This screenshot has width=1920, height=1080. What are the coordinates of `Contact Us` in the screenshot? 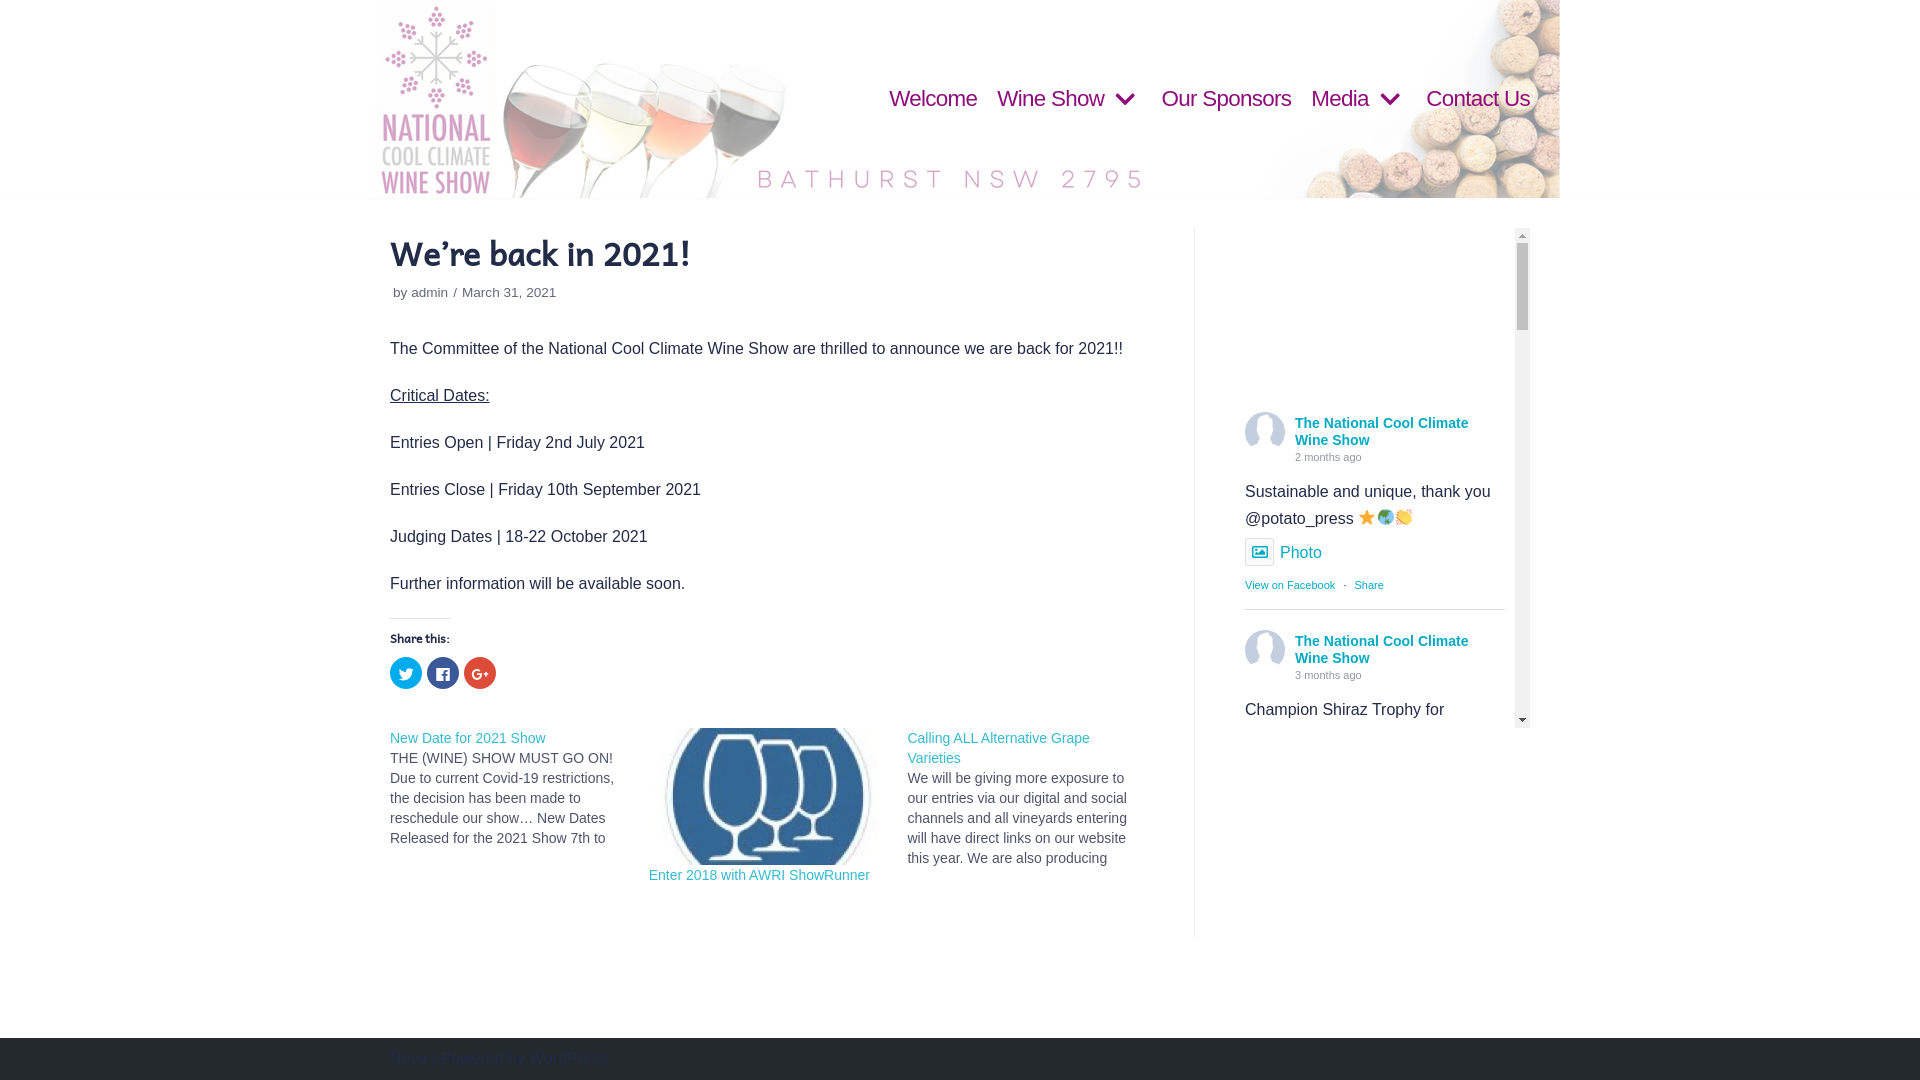 It's located at (1478, 99).